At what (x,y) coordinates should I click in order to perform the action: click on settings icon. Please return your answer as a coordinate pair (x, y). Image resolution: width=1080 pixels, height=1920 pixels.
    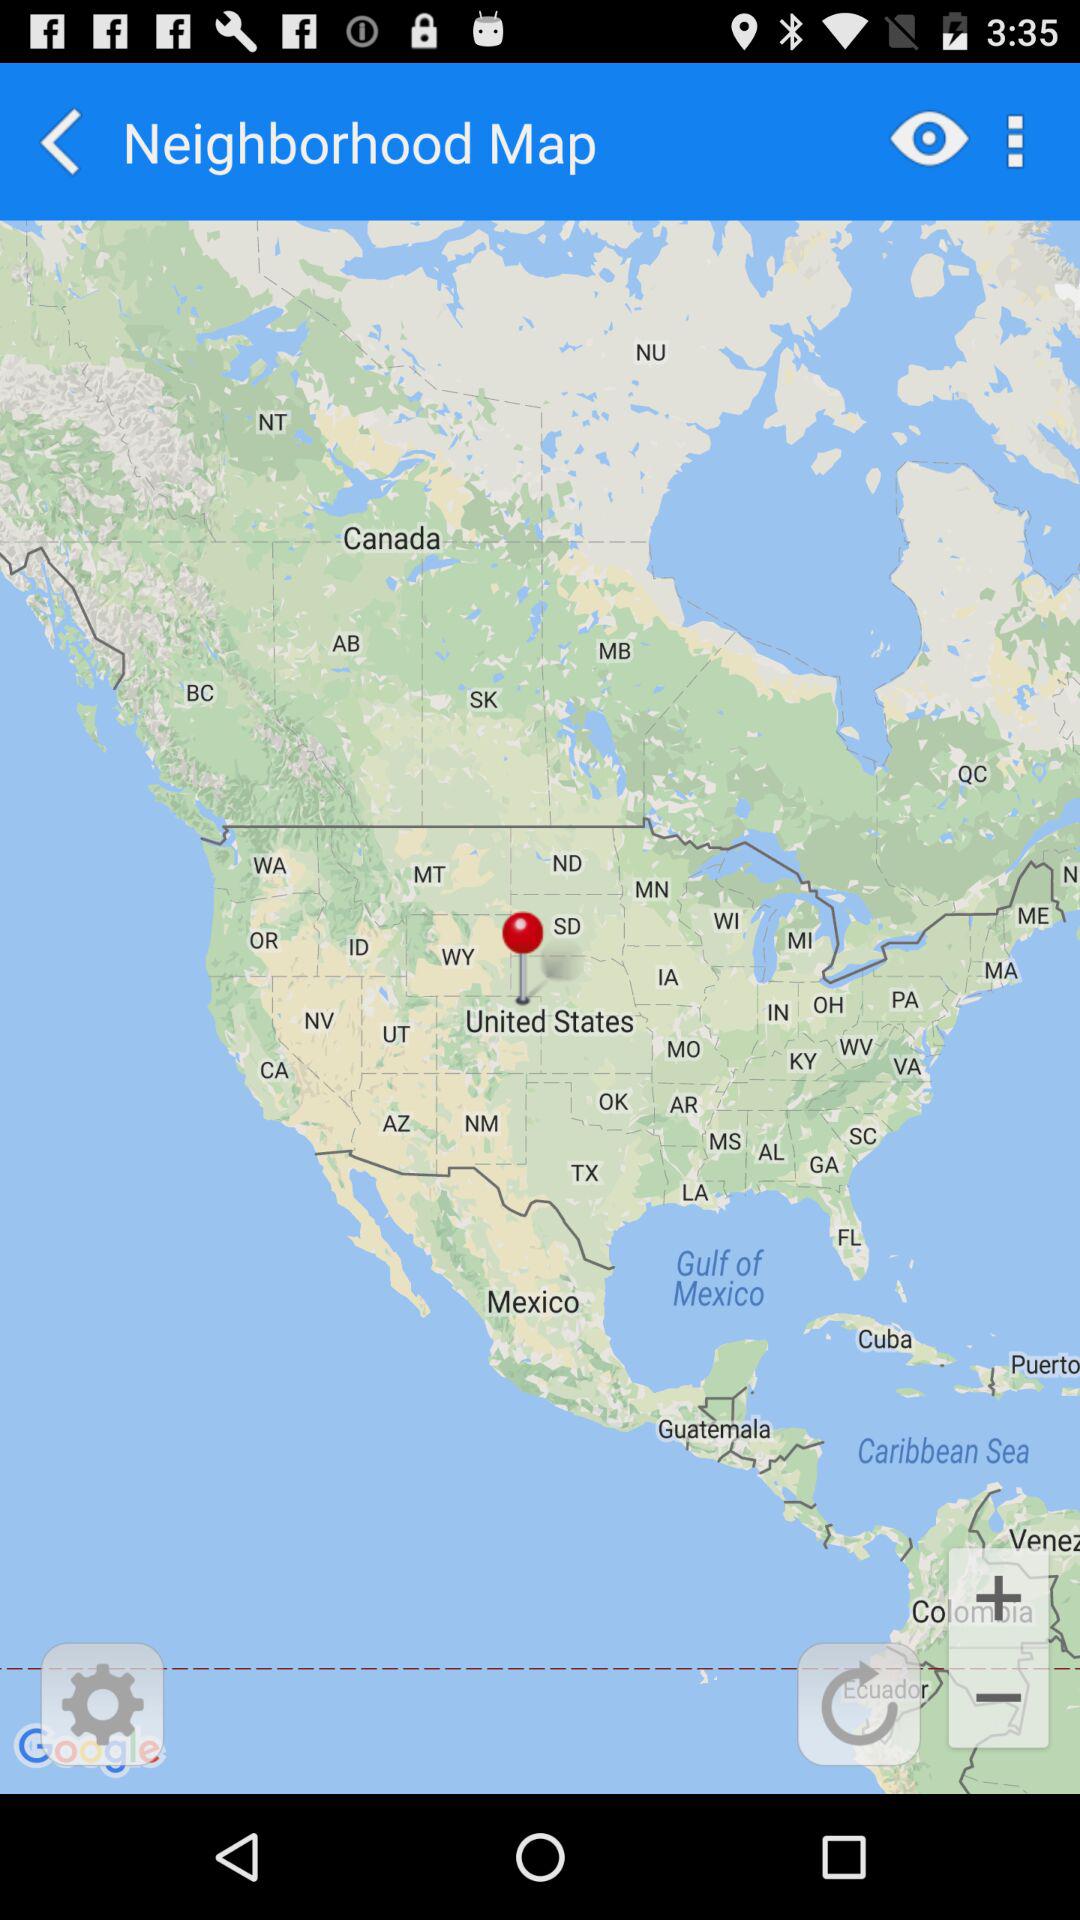
    Looking at the image, I should click on (102, 1704).